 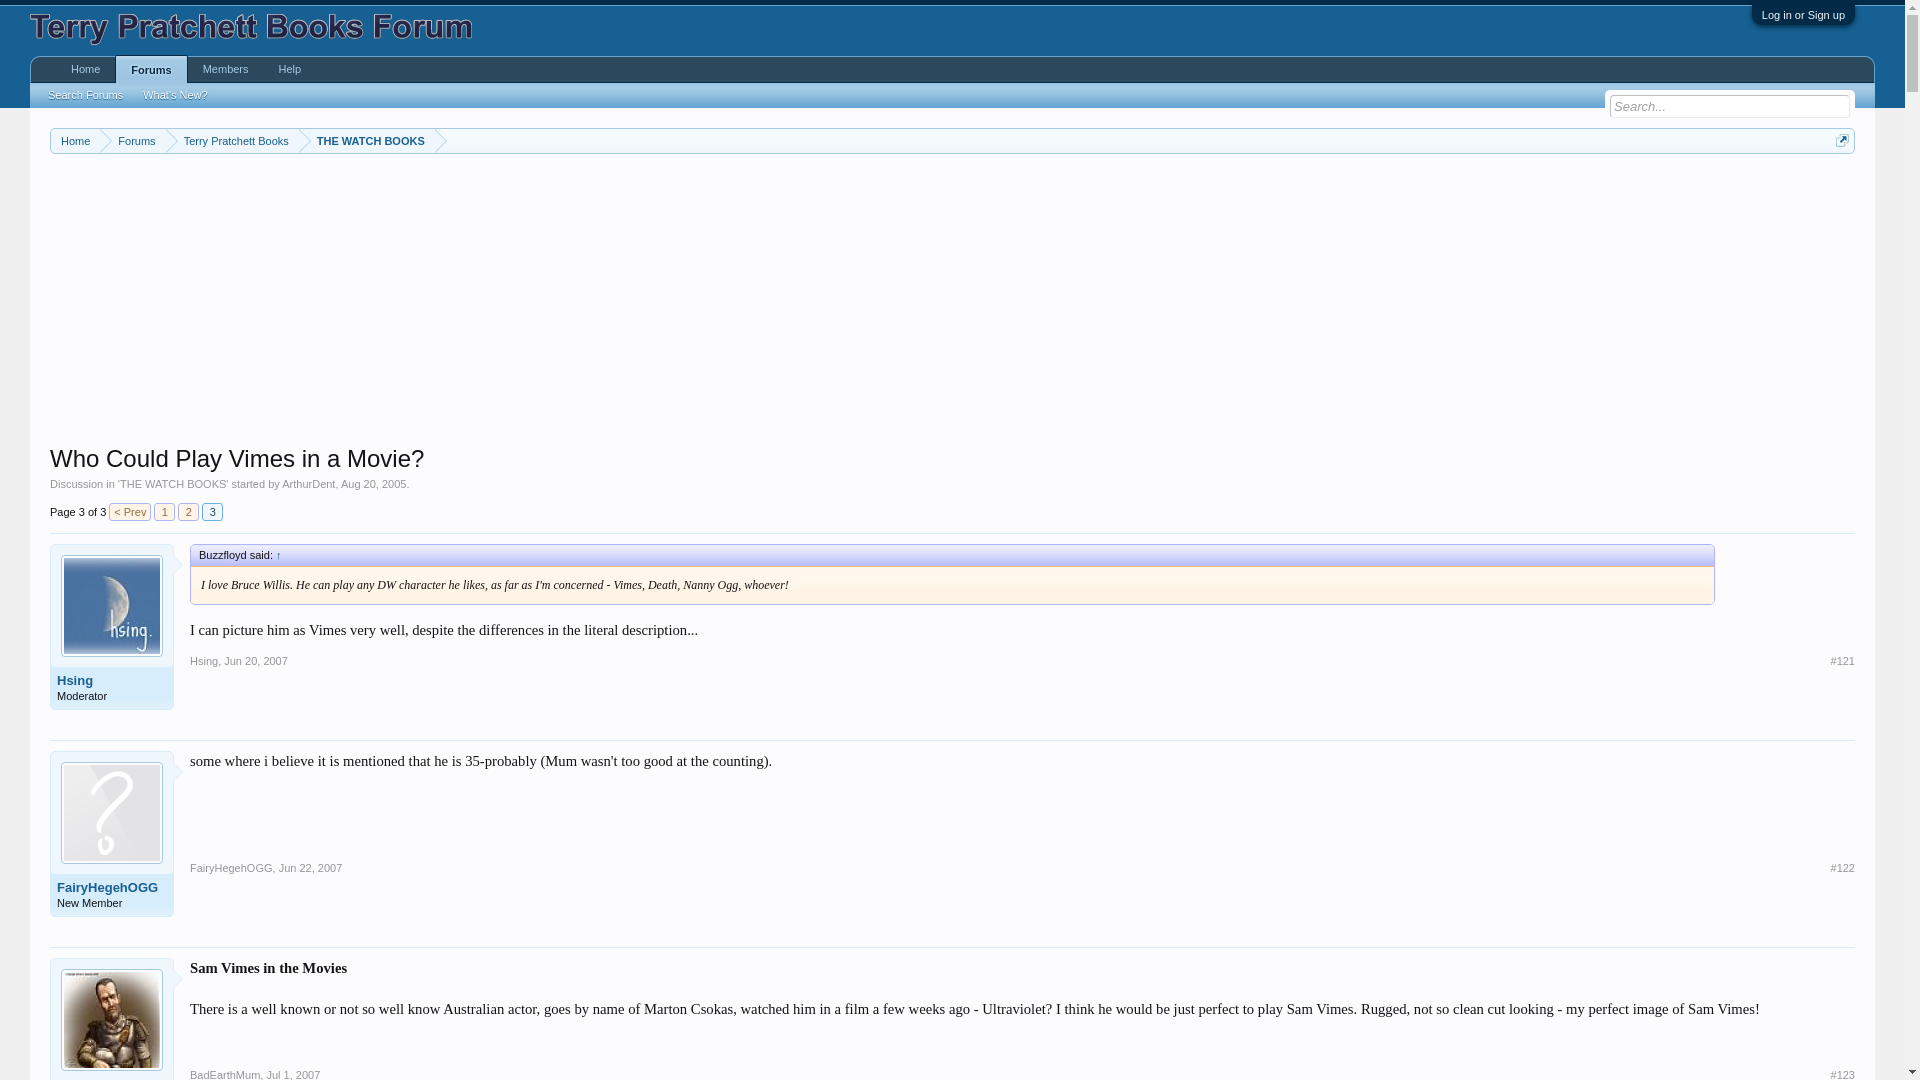 What do you see at coordinates (256, 660) in the screenshot?
I see `Jun 20, 2007` at bounding box center [256, 660].